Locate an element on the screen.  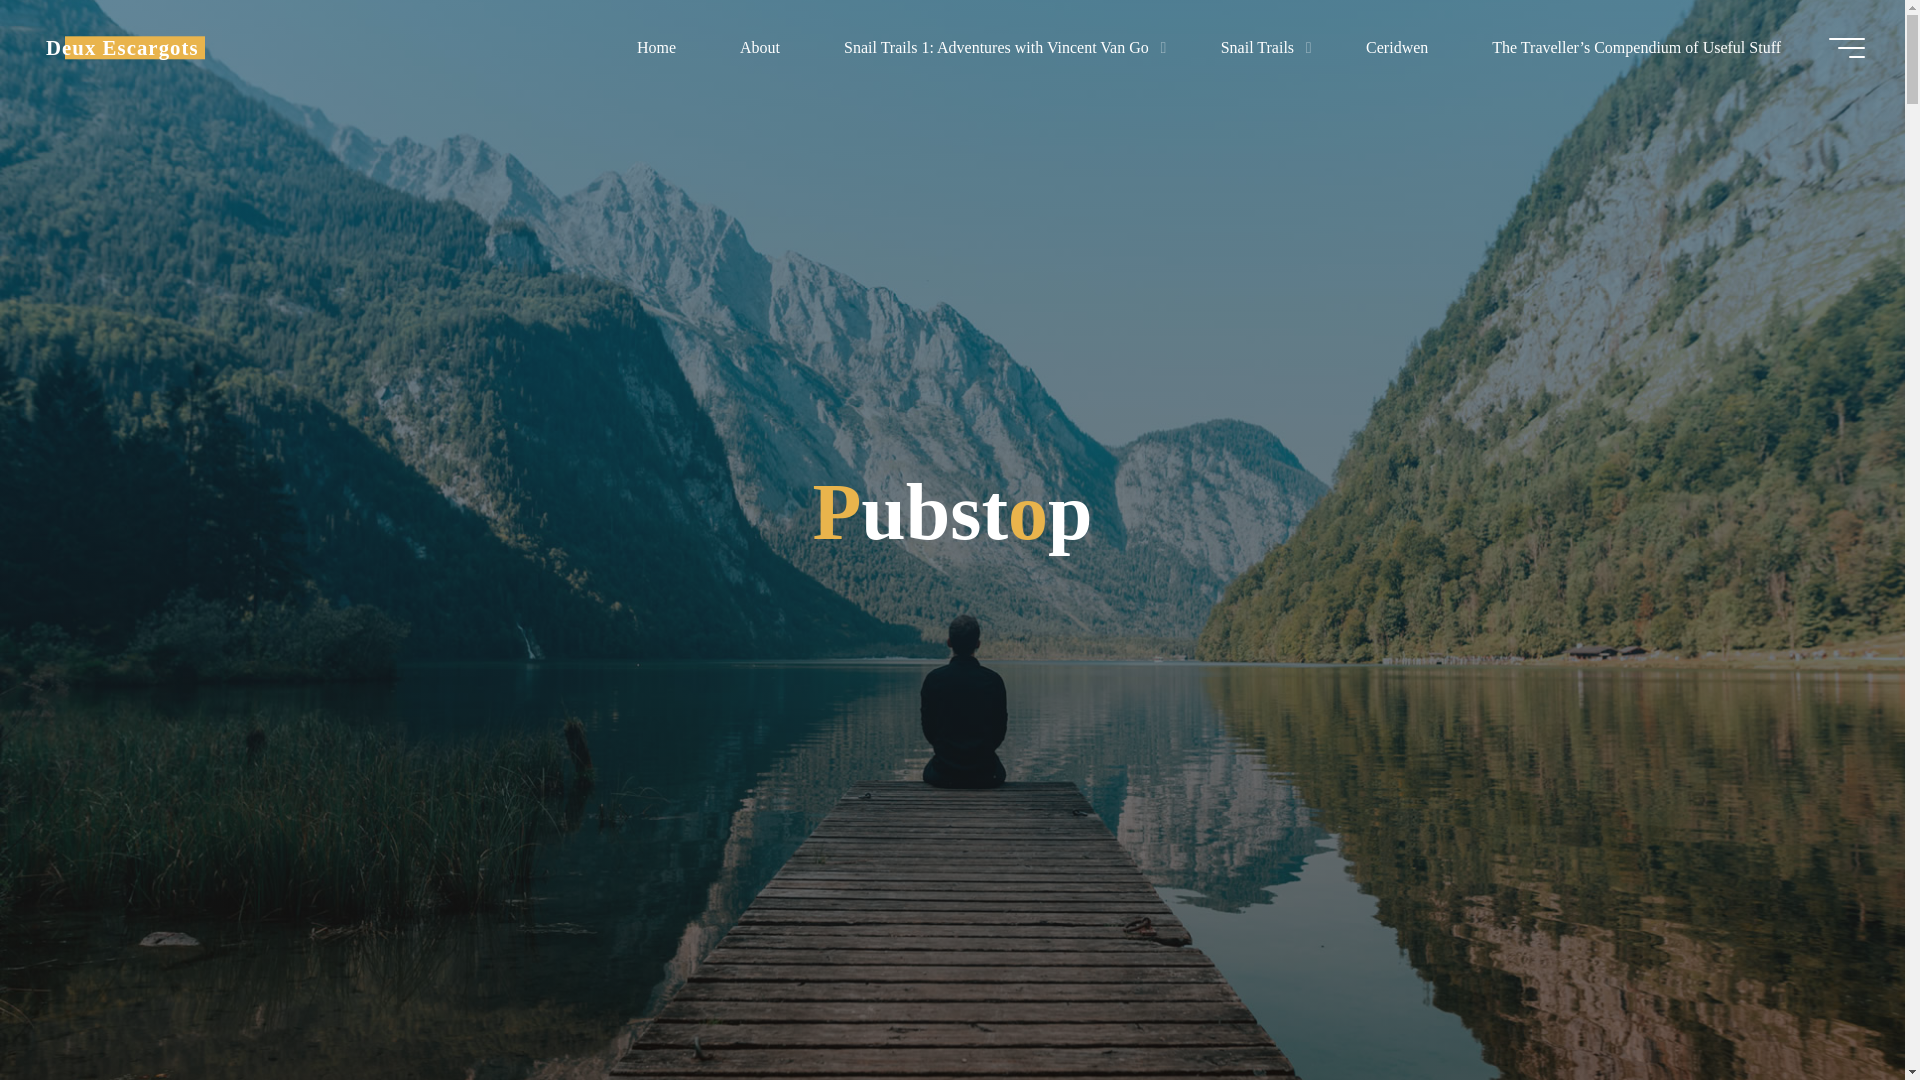
Snail Trails 1: Adventures with Vincent Van Go is located at coordinates (1000, 47).